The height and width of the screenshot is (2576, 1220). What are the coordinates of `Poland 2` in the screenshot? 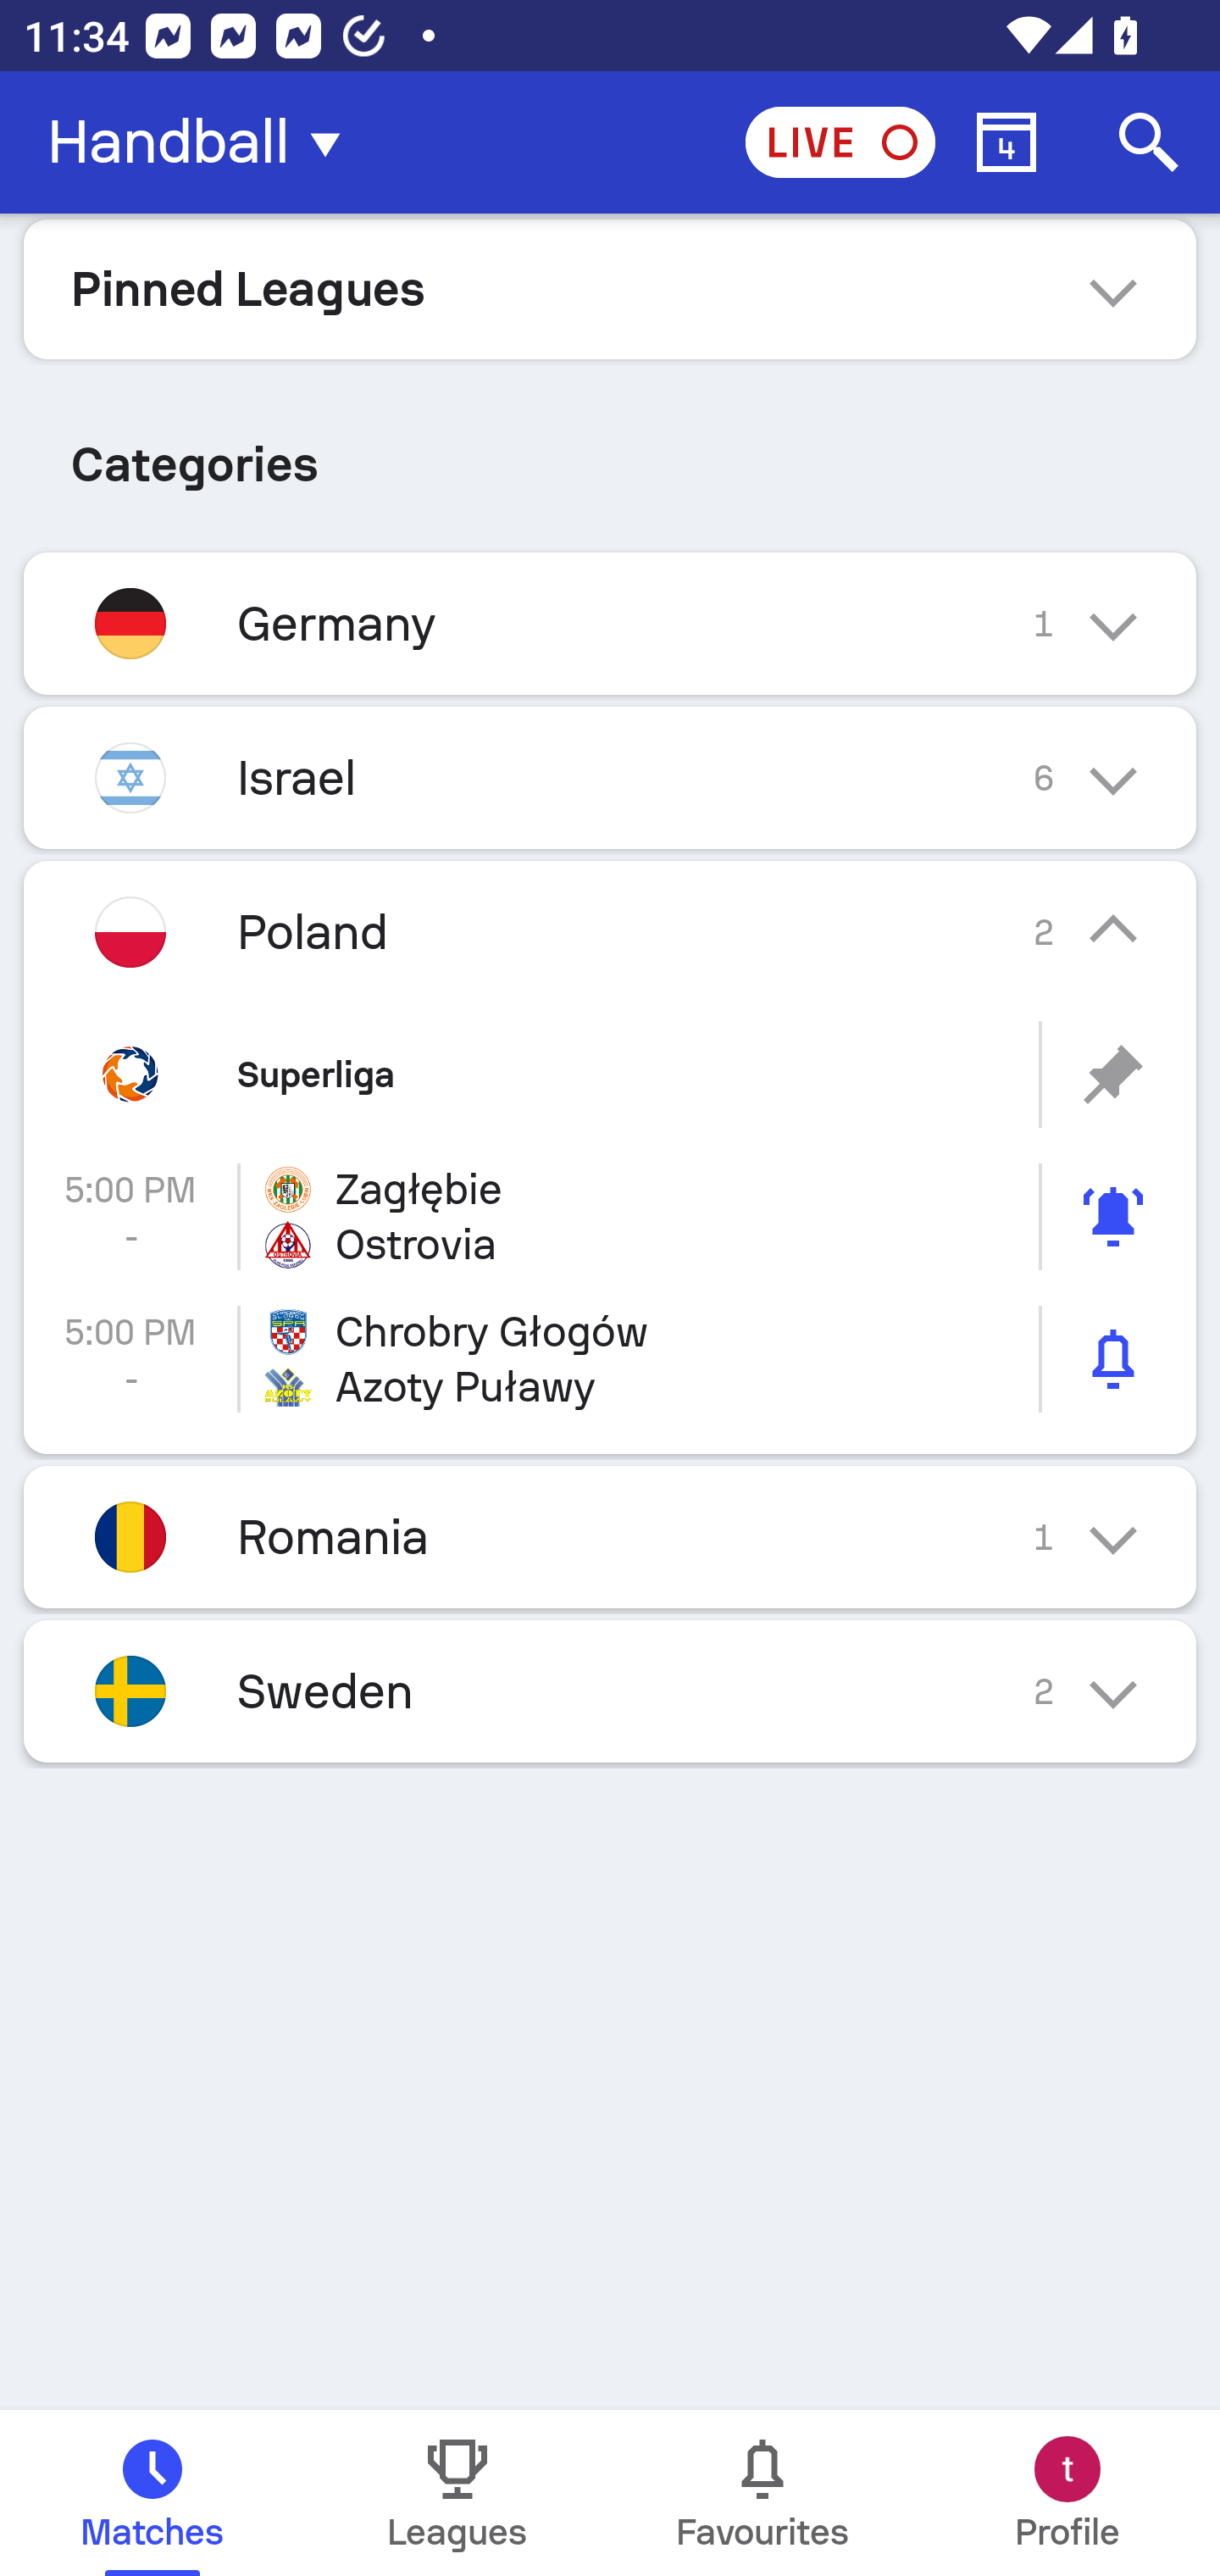 It's located at (610, 930).